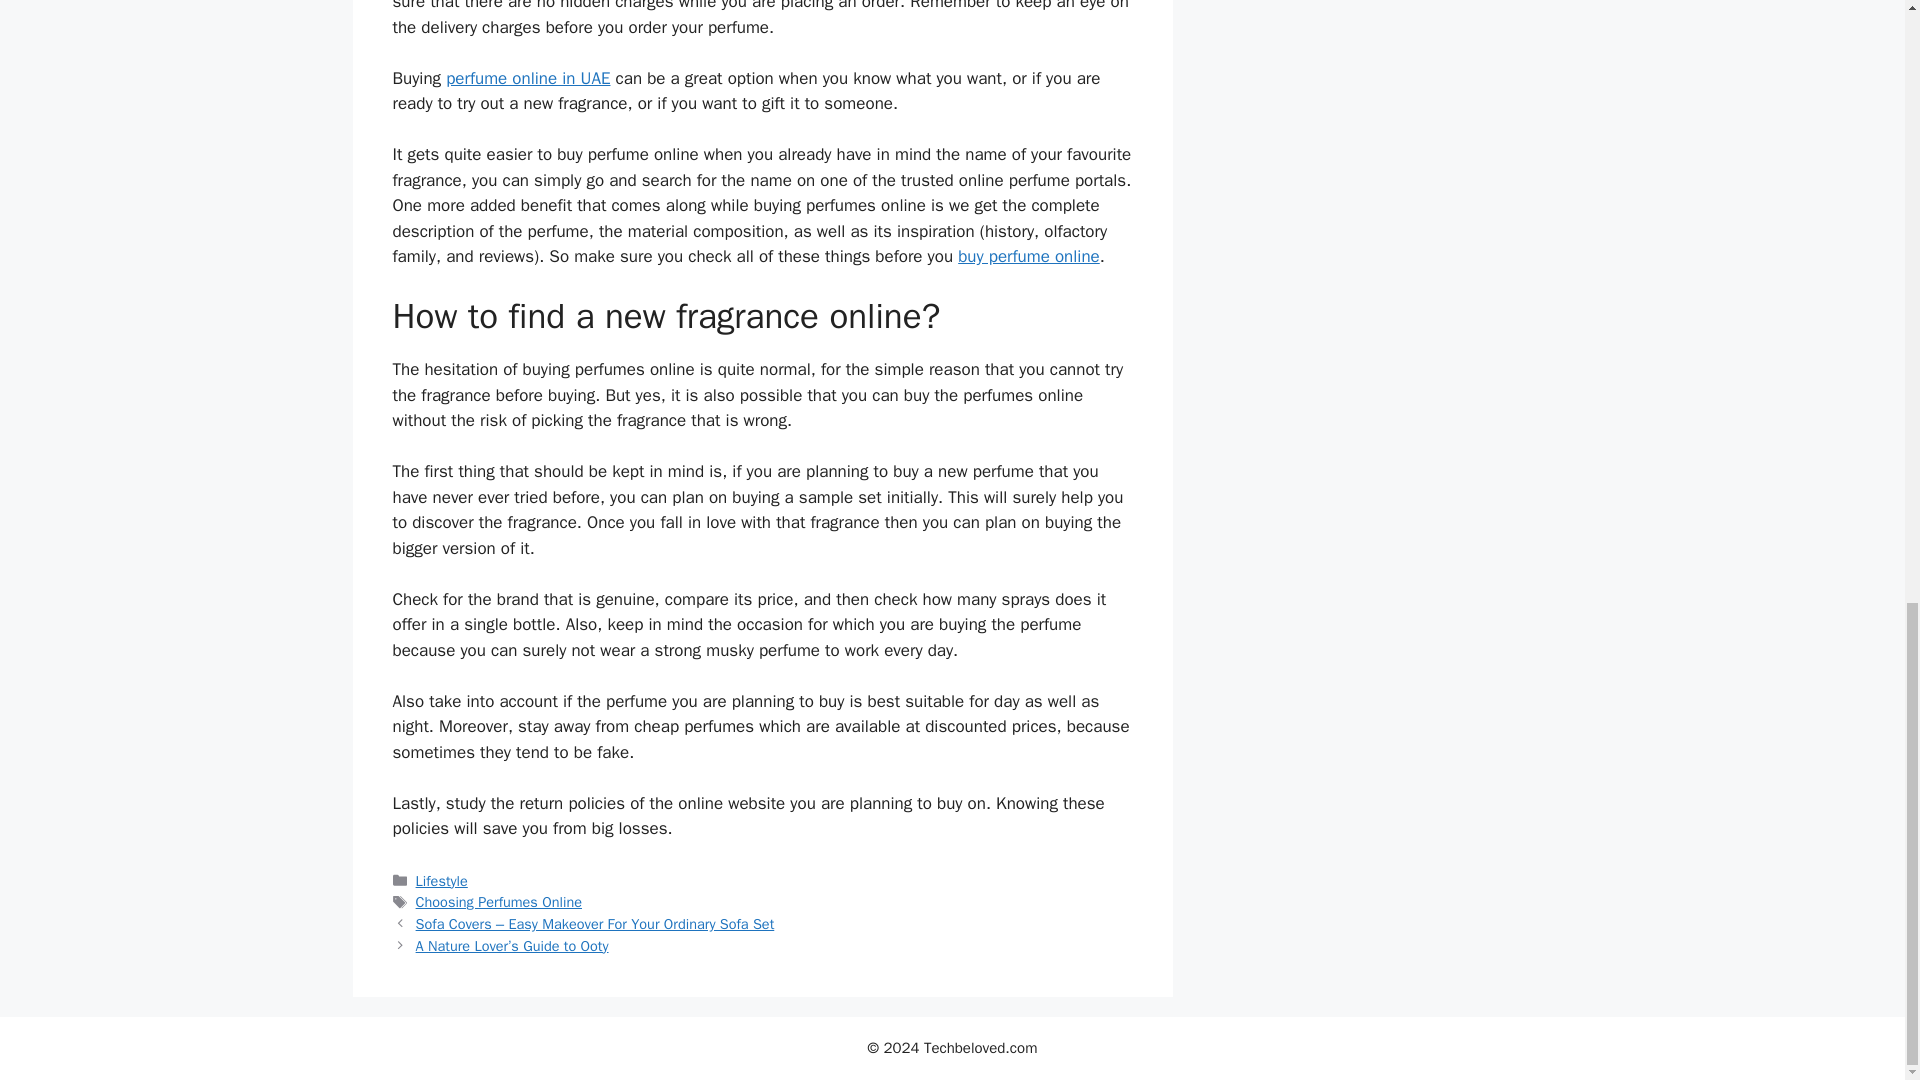 This screenshot has width=1920, height=1080. I want to click on Scroll back to top, so click(1855, 657).